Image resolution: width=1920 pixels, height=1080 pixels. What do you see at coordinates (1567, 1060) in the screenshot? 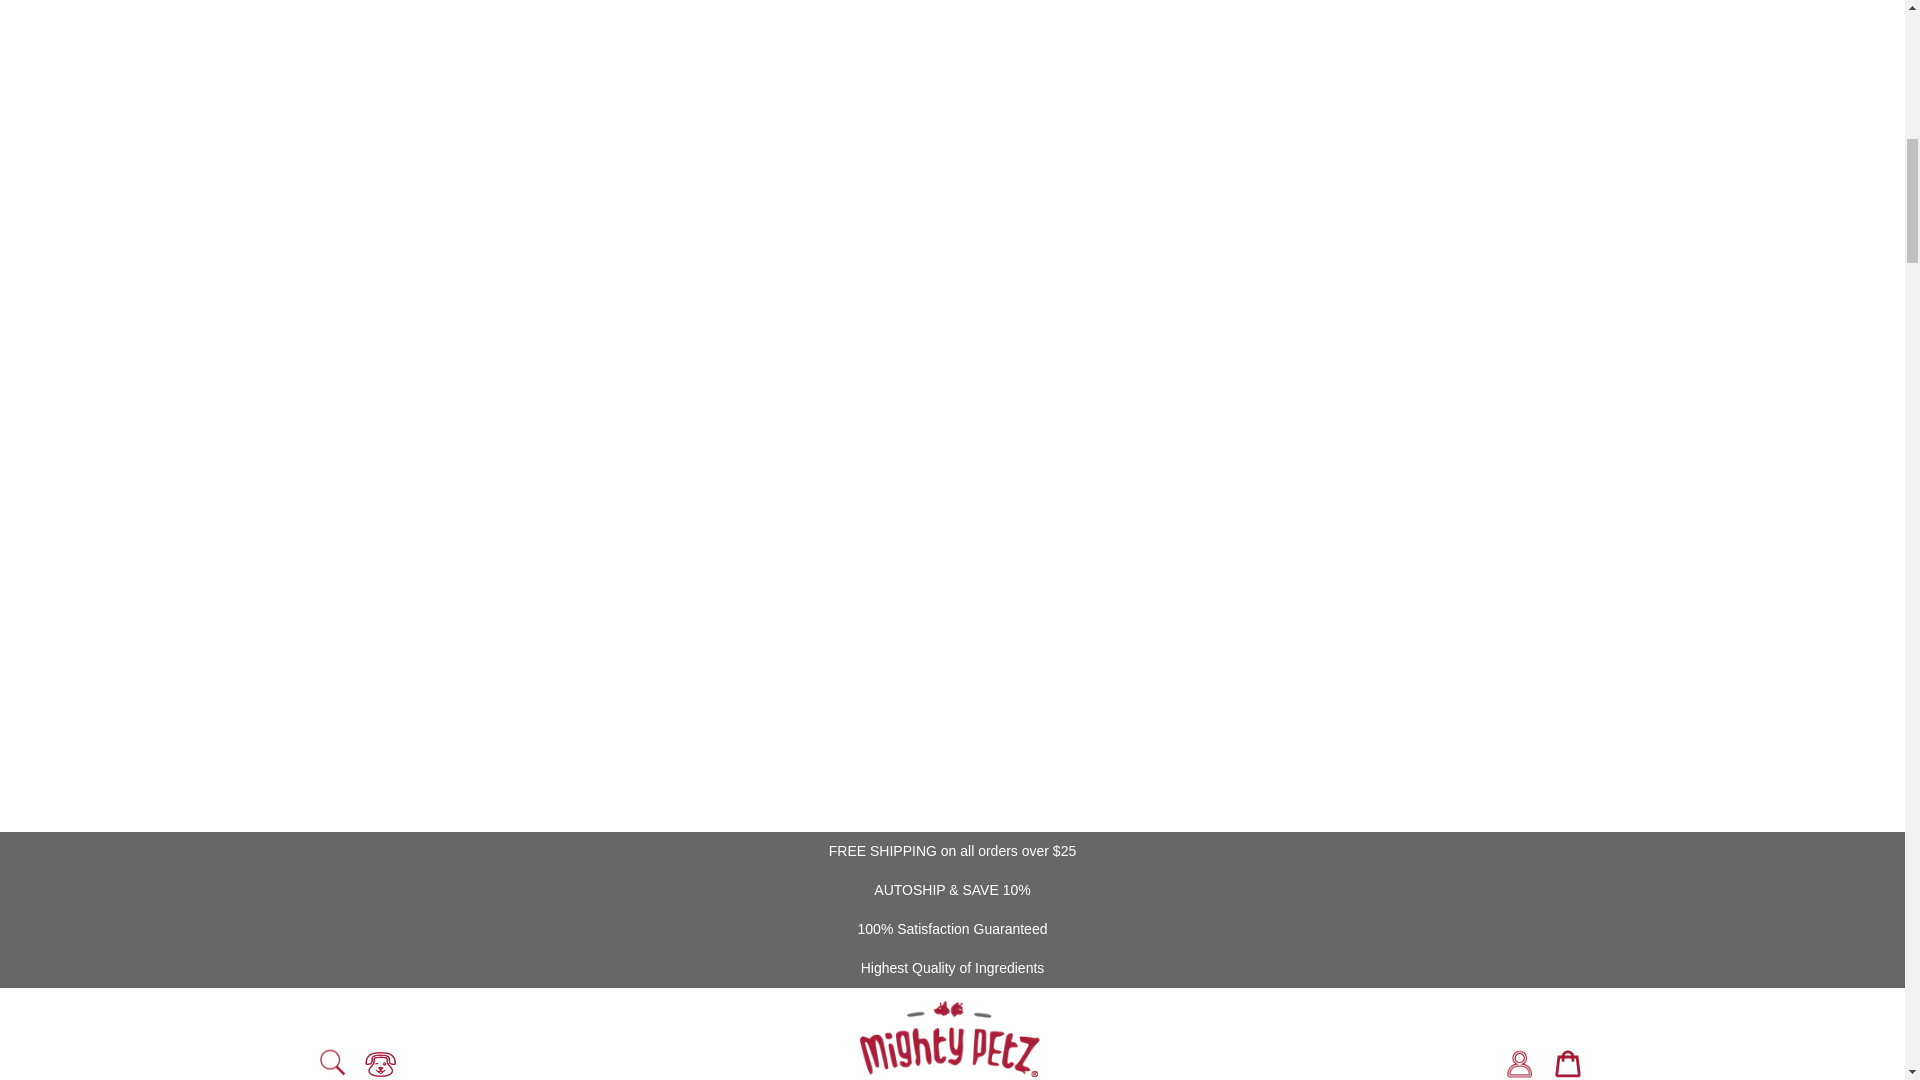
I see `Cart` at bounding box center [1567, 1060].